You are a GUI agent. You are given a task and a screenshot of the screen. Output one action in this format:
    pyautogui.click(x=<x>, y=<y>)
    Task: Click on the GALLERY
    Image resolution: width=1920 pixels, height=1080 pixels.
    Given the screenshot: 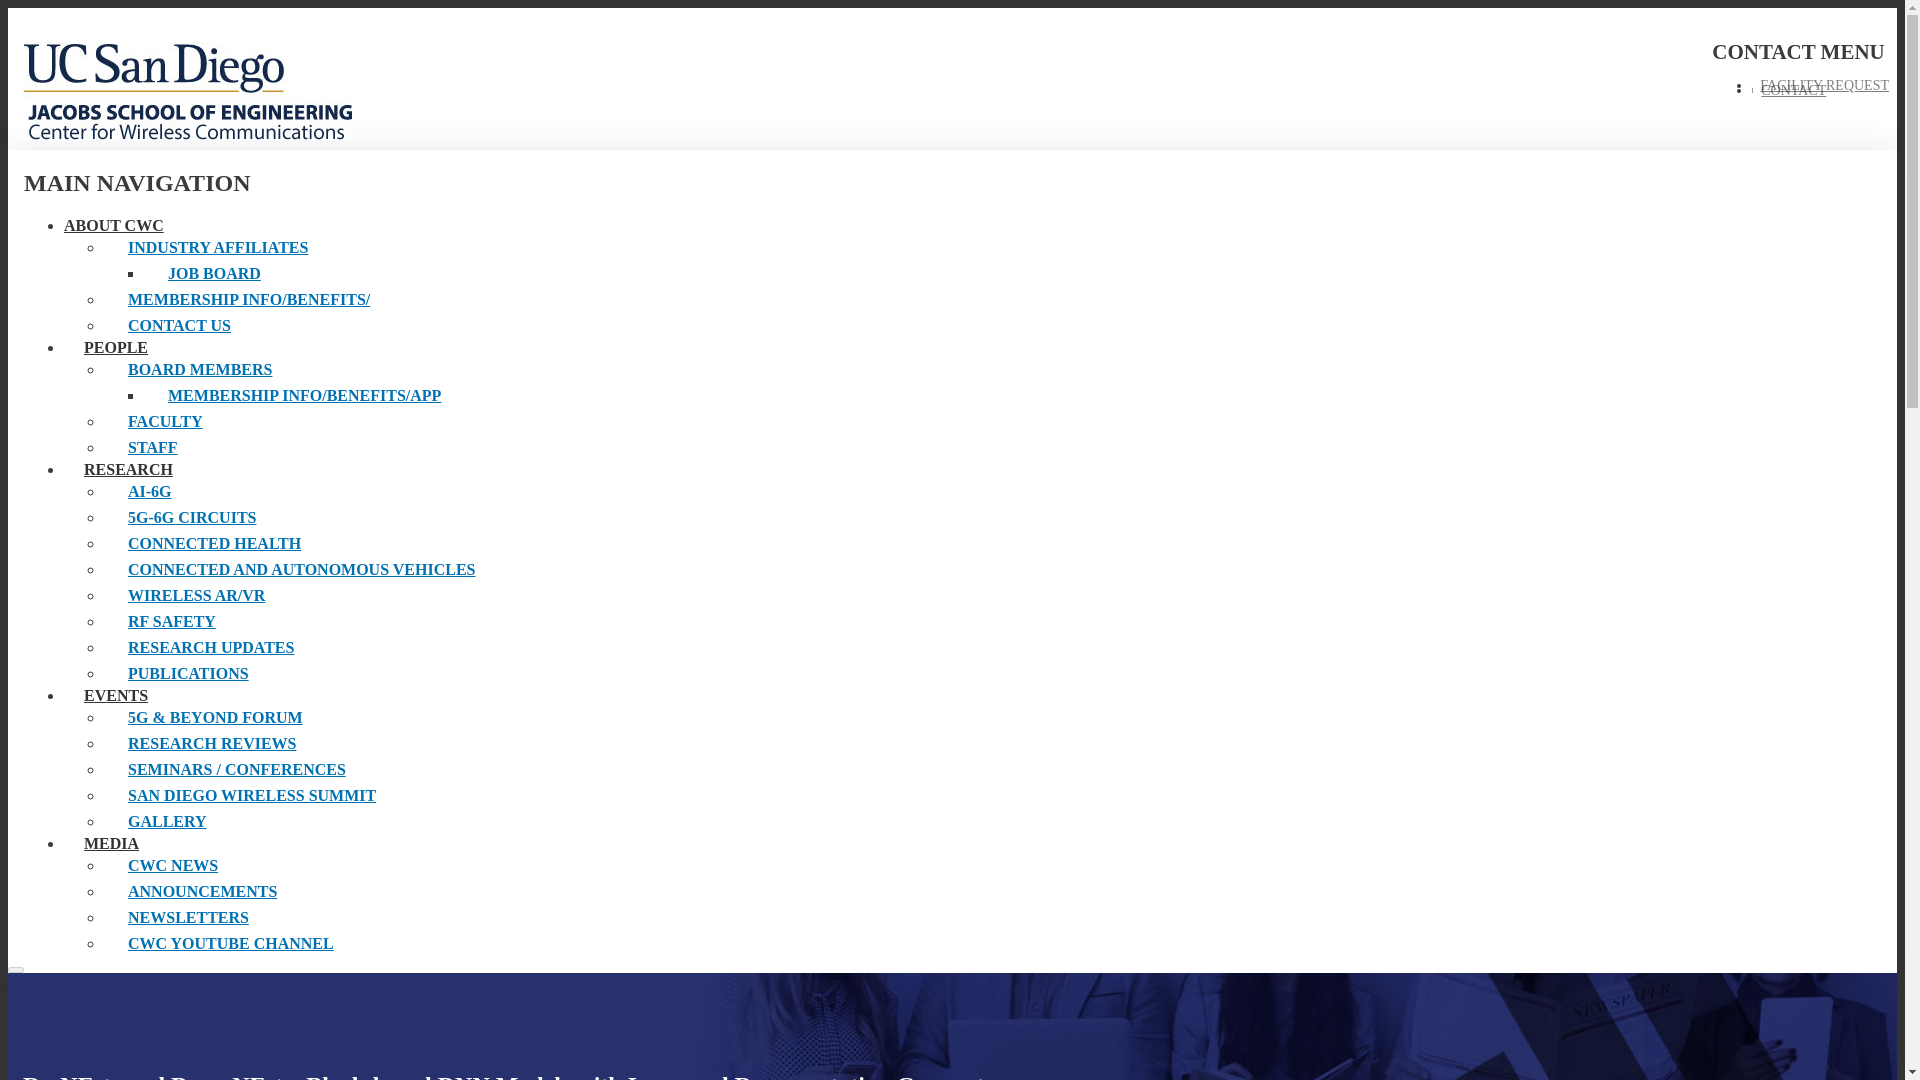 What is the action you would take?
    pyautogui.click(x=301, y=821)
    